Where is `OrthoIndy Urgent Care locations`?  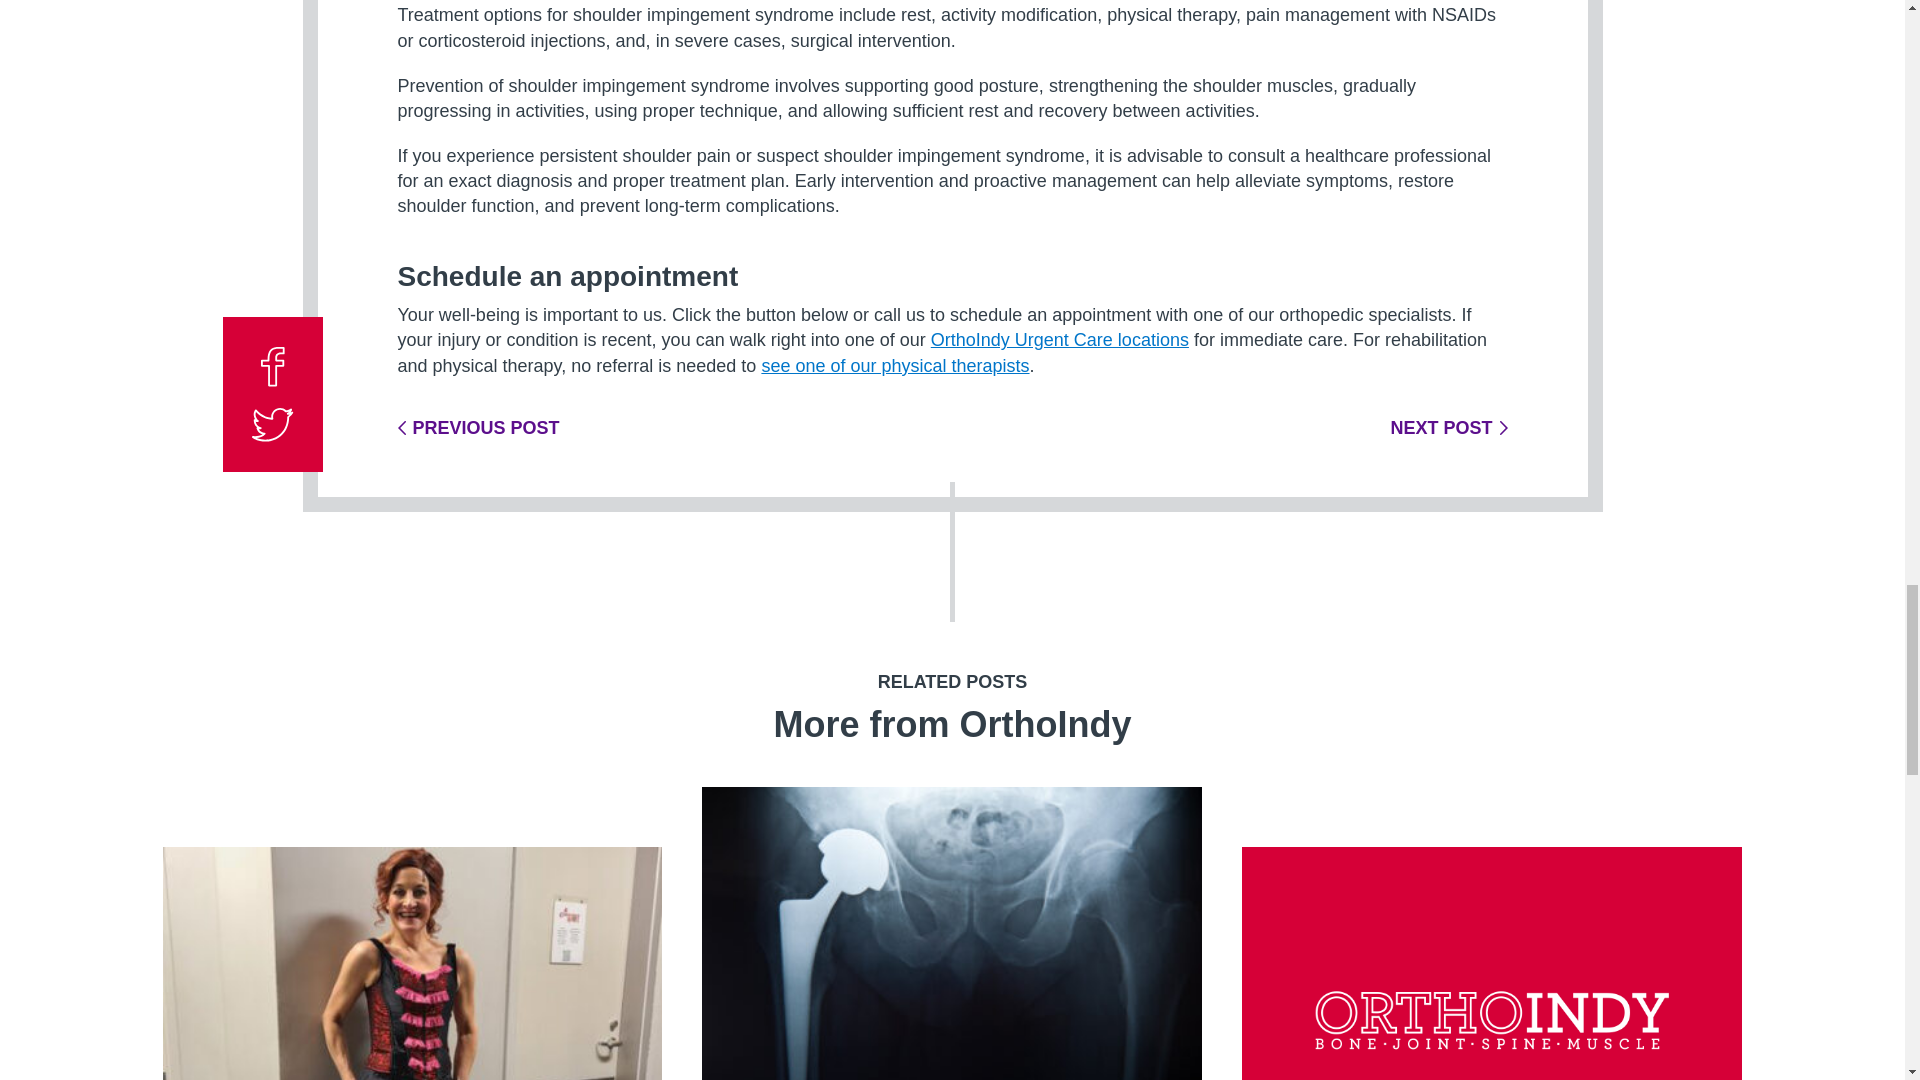
OrthoIndy Urgent Care locations is located at coordinates (1060, 340).